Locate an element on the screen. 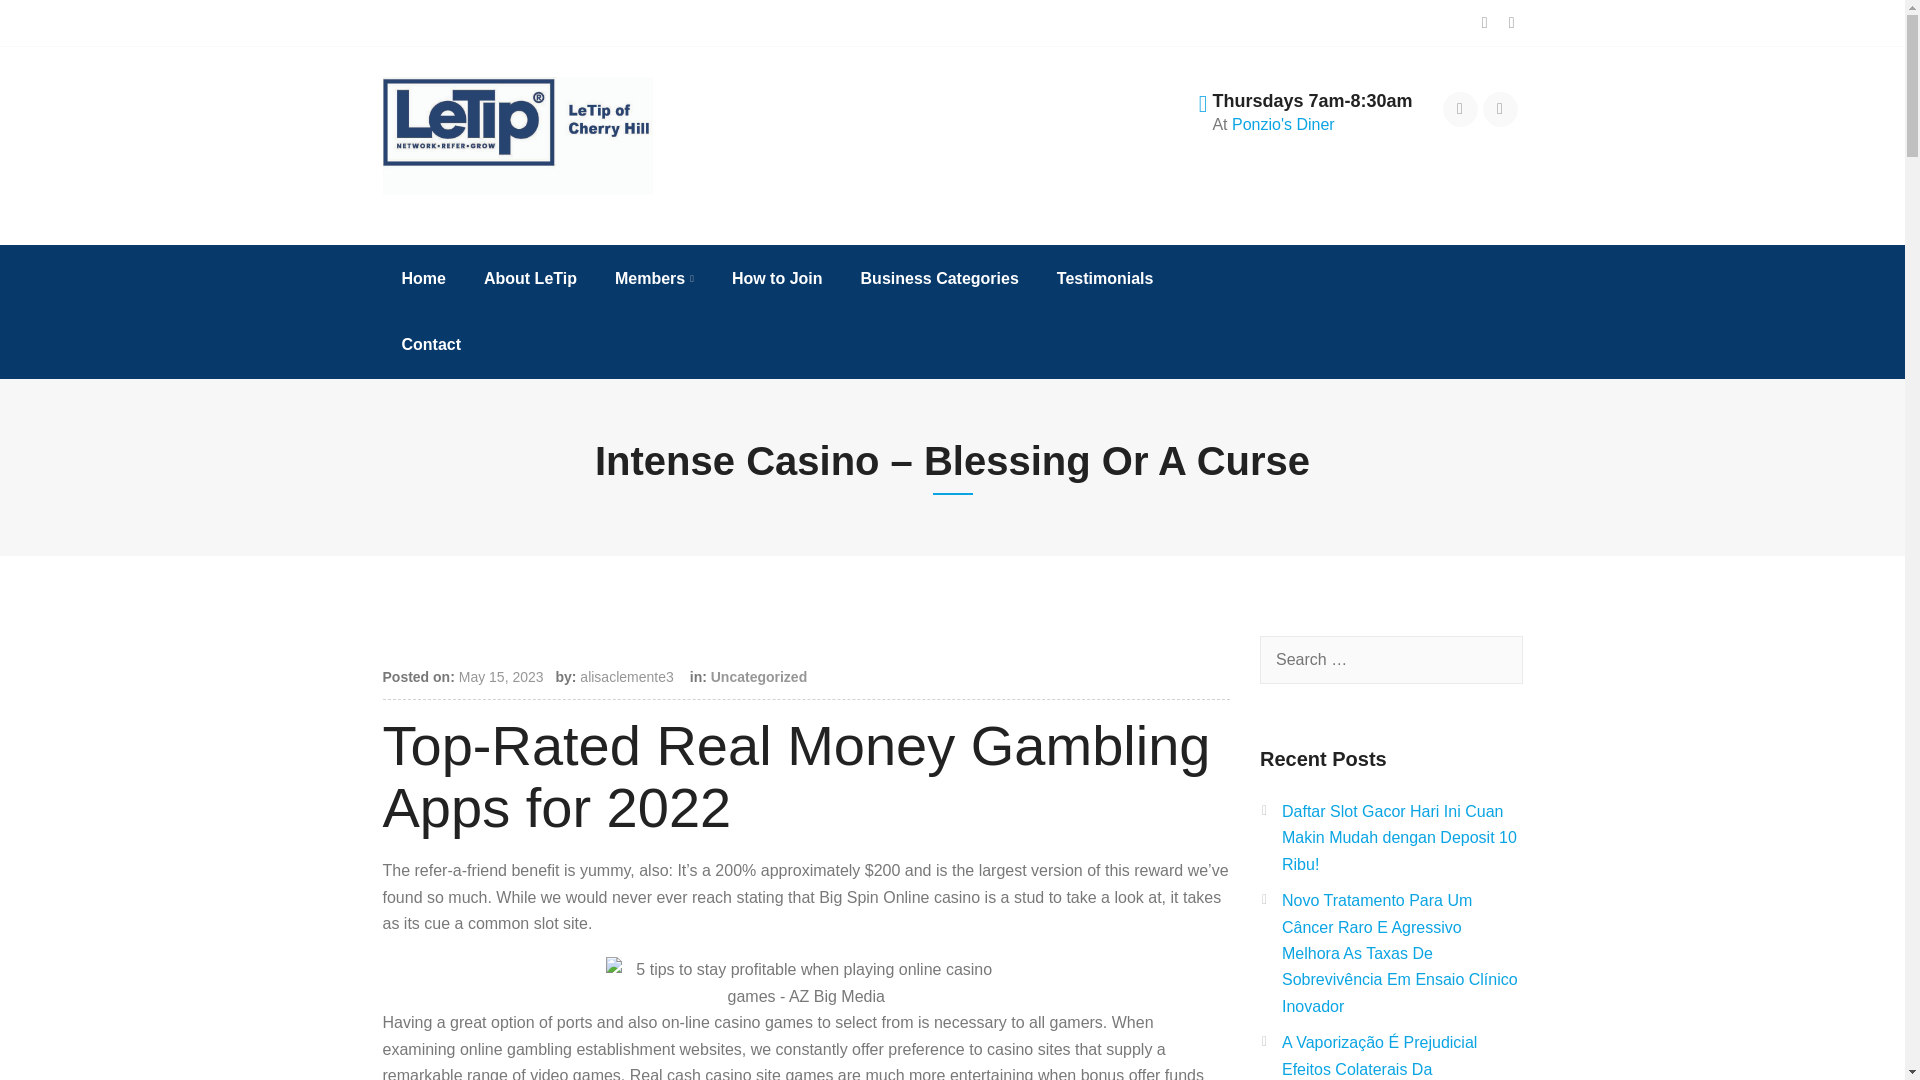 This screenshot has height=1080, width=1920. Ponzio's Diner is located at coordinates (1283, 124).